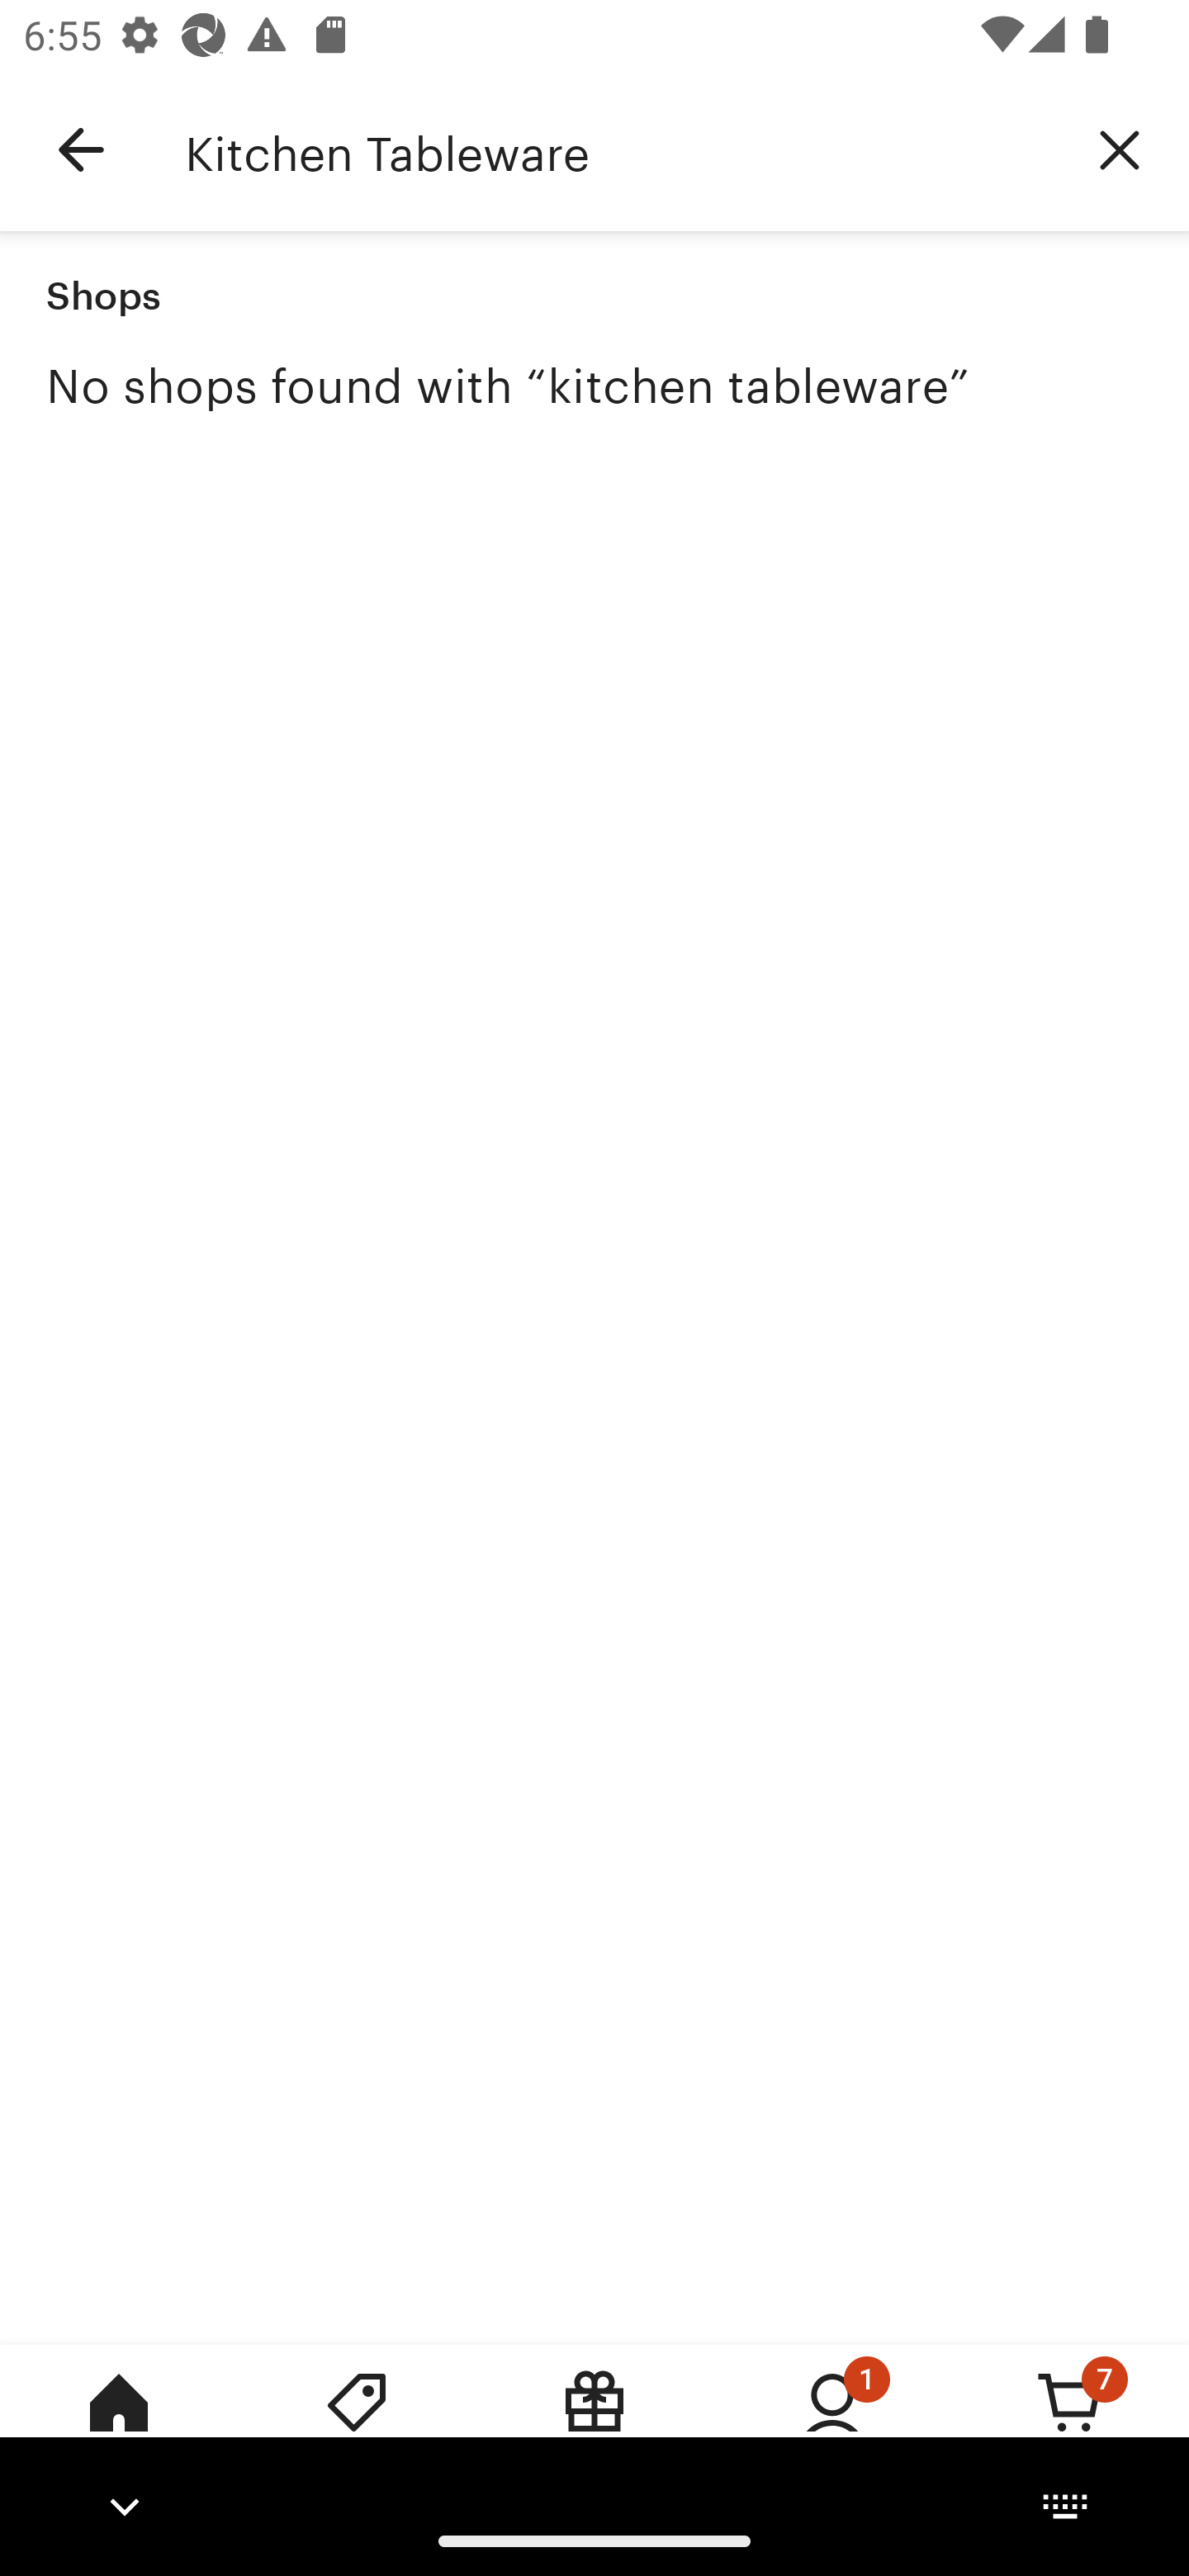 The image size is (1189, 2576). Describe the element at coordinates (1120, 149) in the screenshot. I see `Clear query` at that location.